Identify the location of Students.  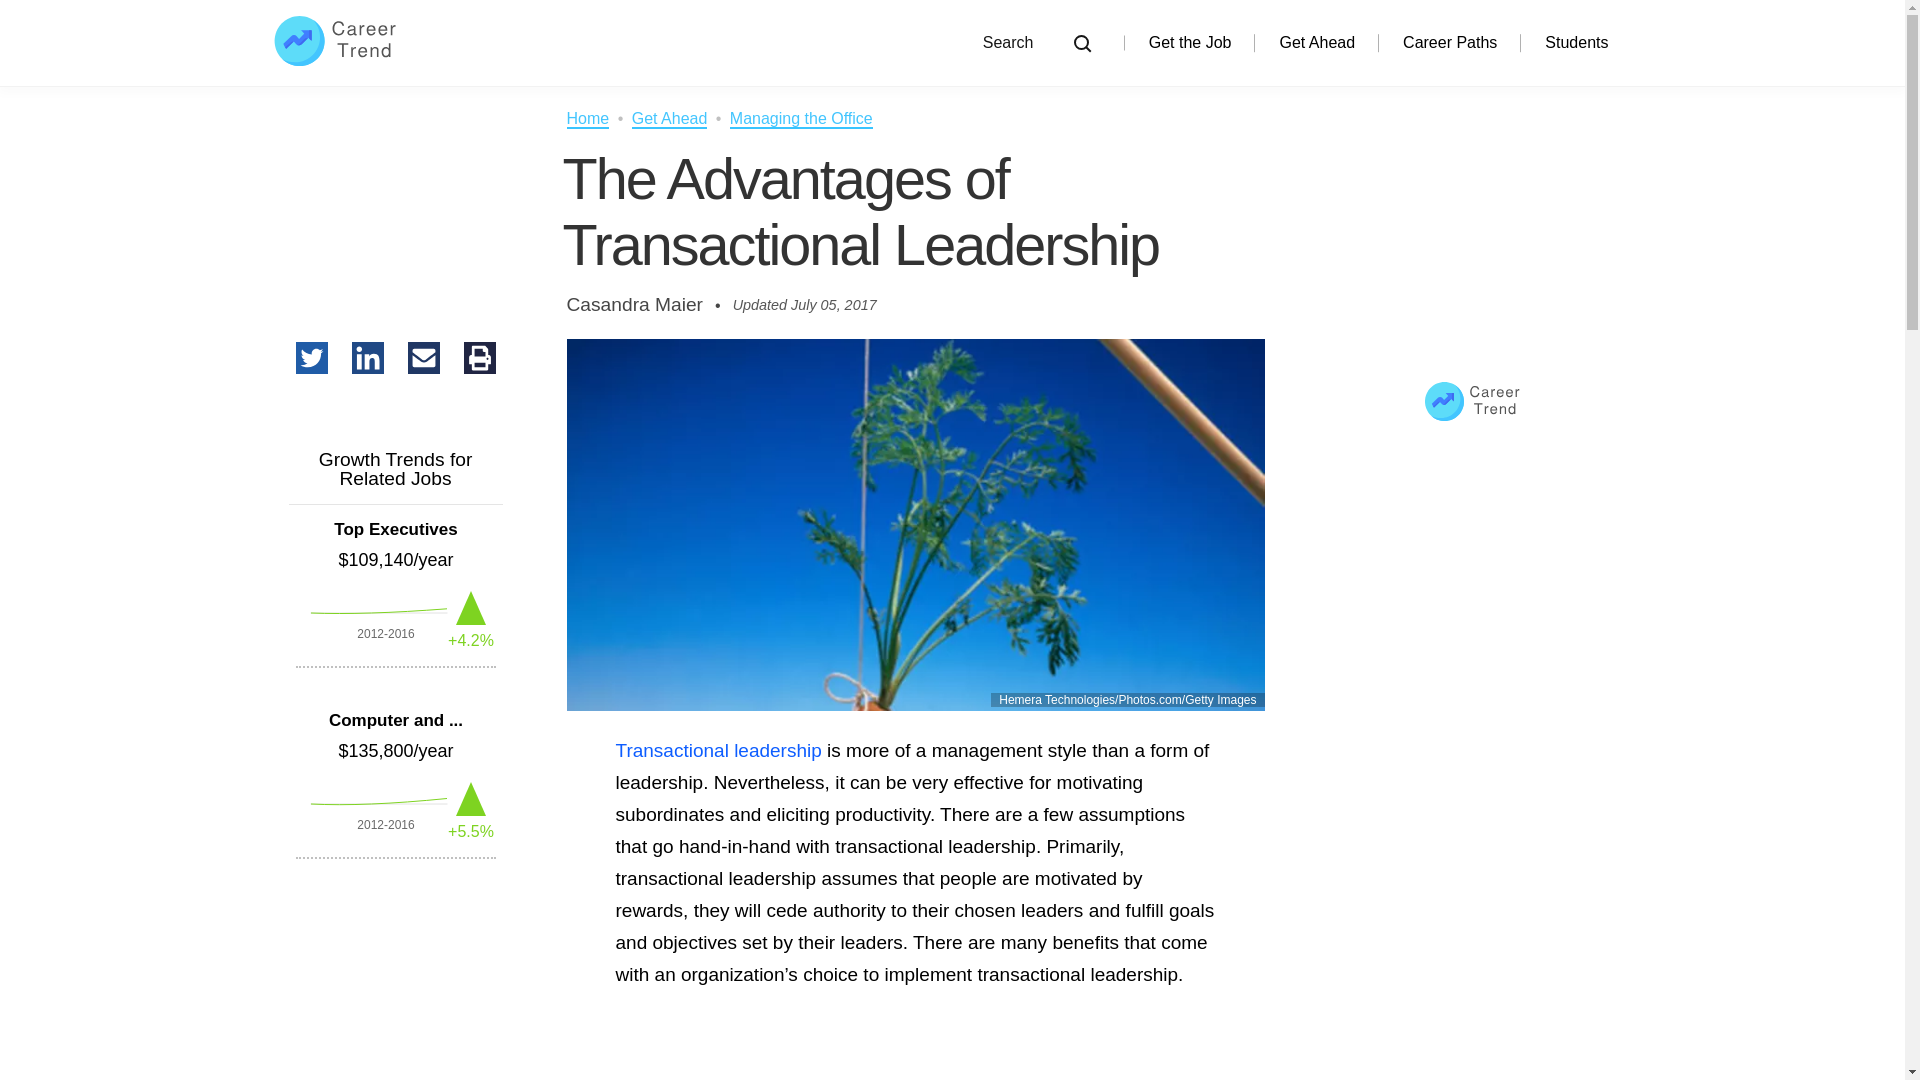
(1576, 42).